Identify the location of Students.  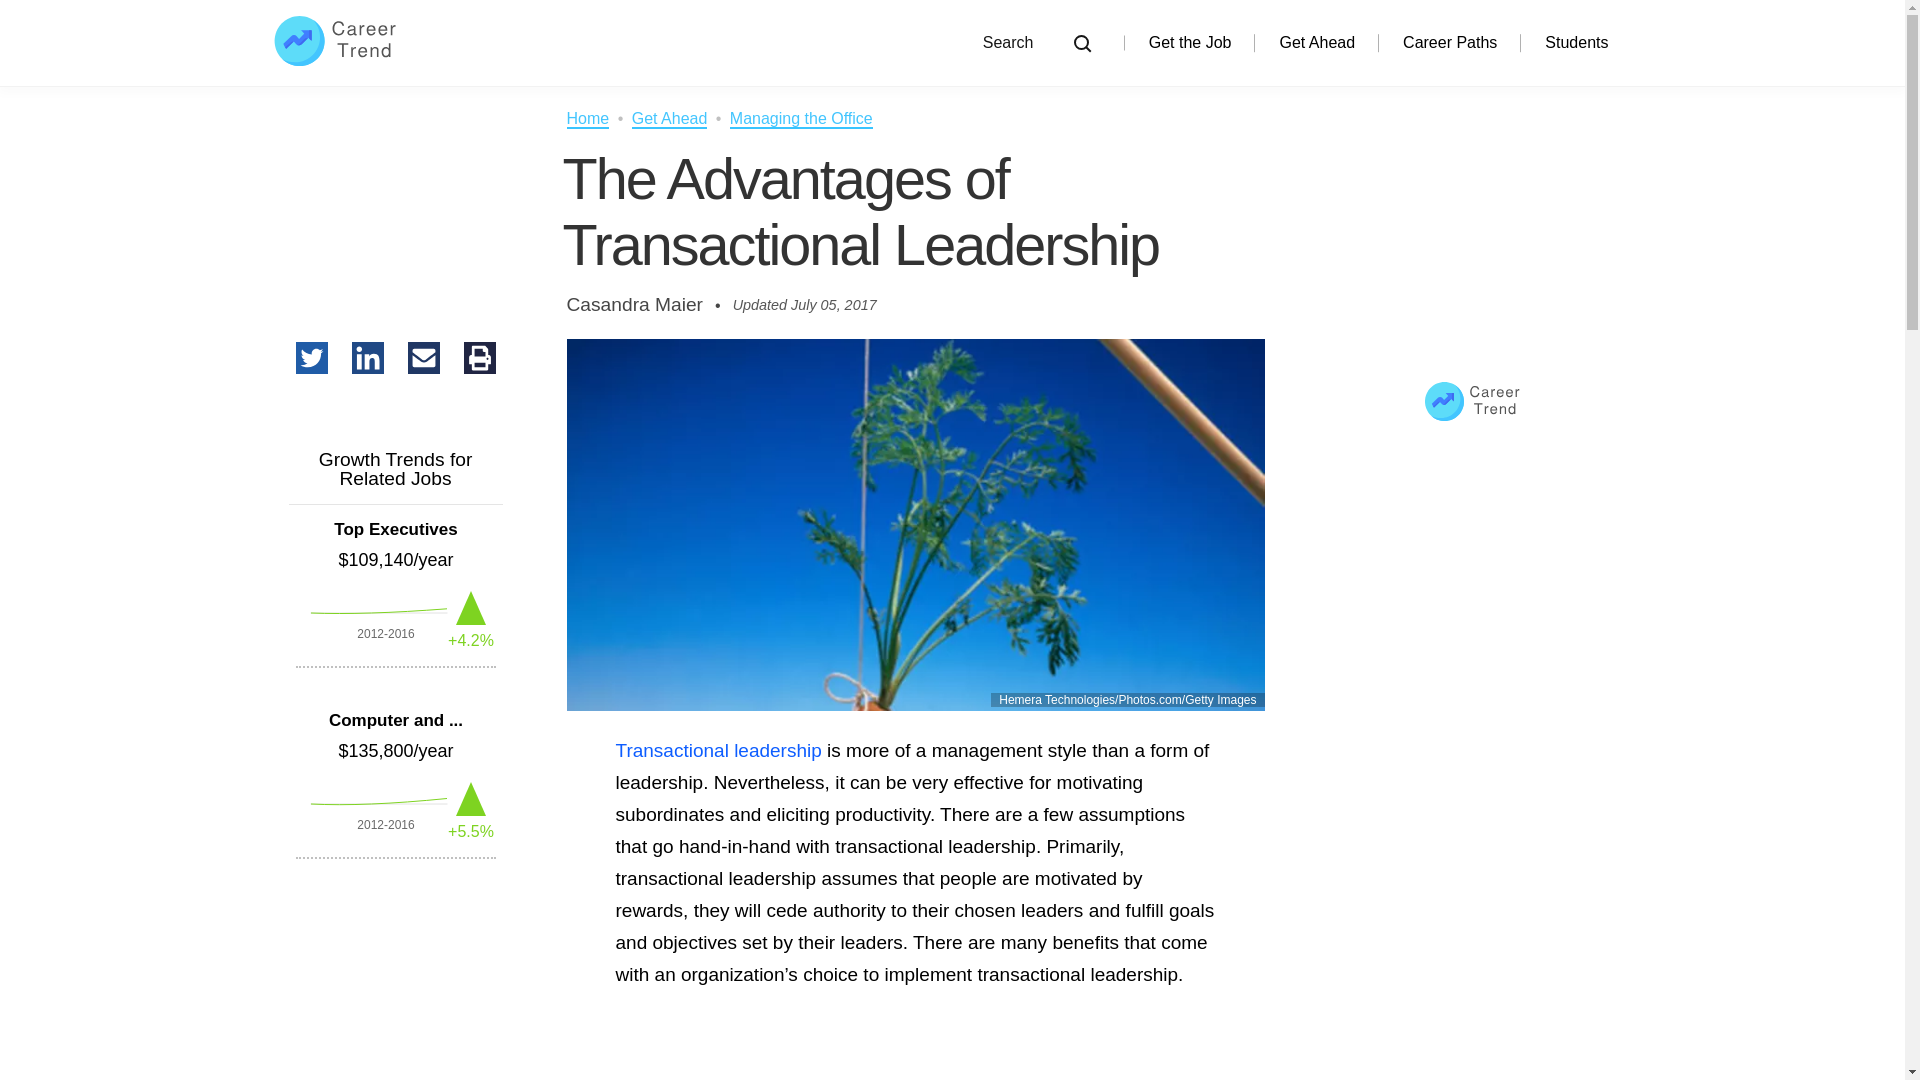
(1576, 42).